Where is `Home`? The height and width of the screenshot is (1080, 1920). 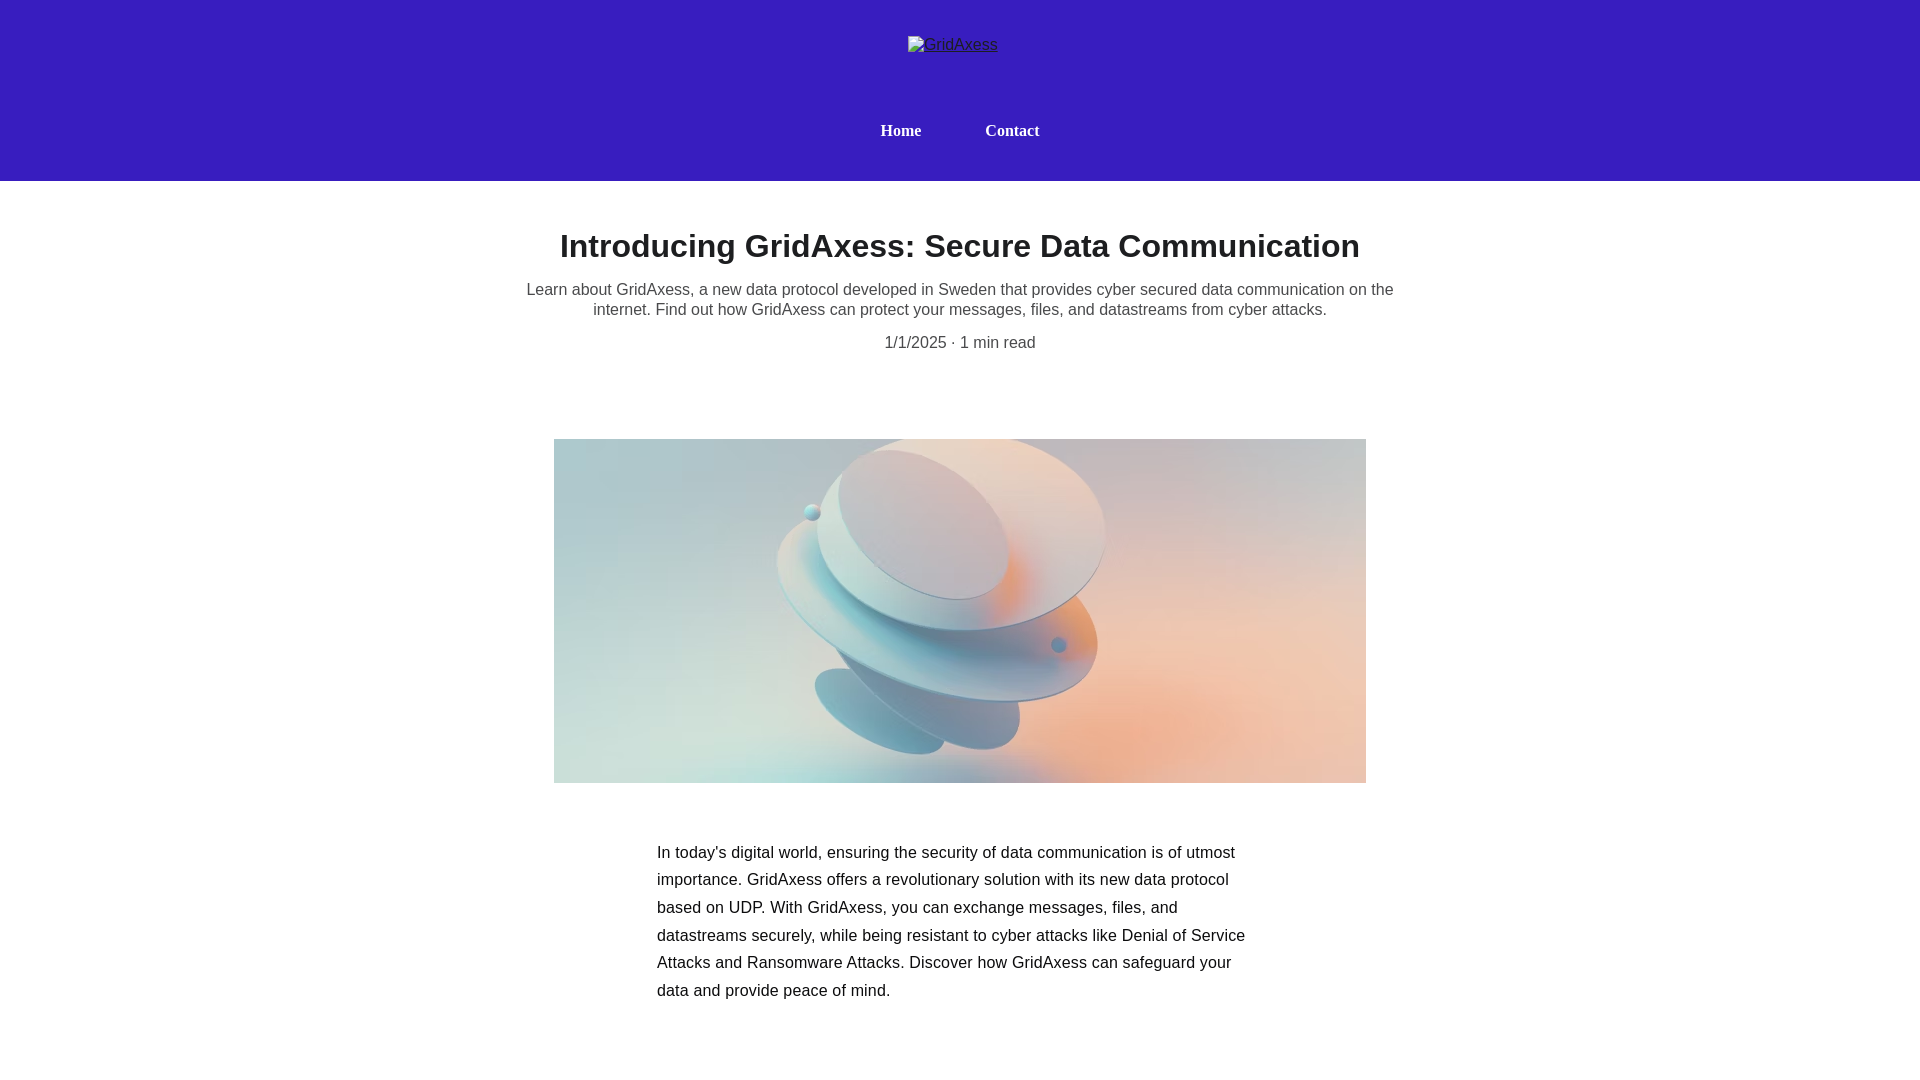
Home is located at coordinates (900, 130).